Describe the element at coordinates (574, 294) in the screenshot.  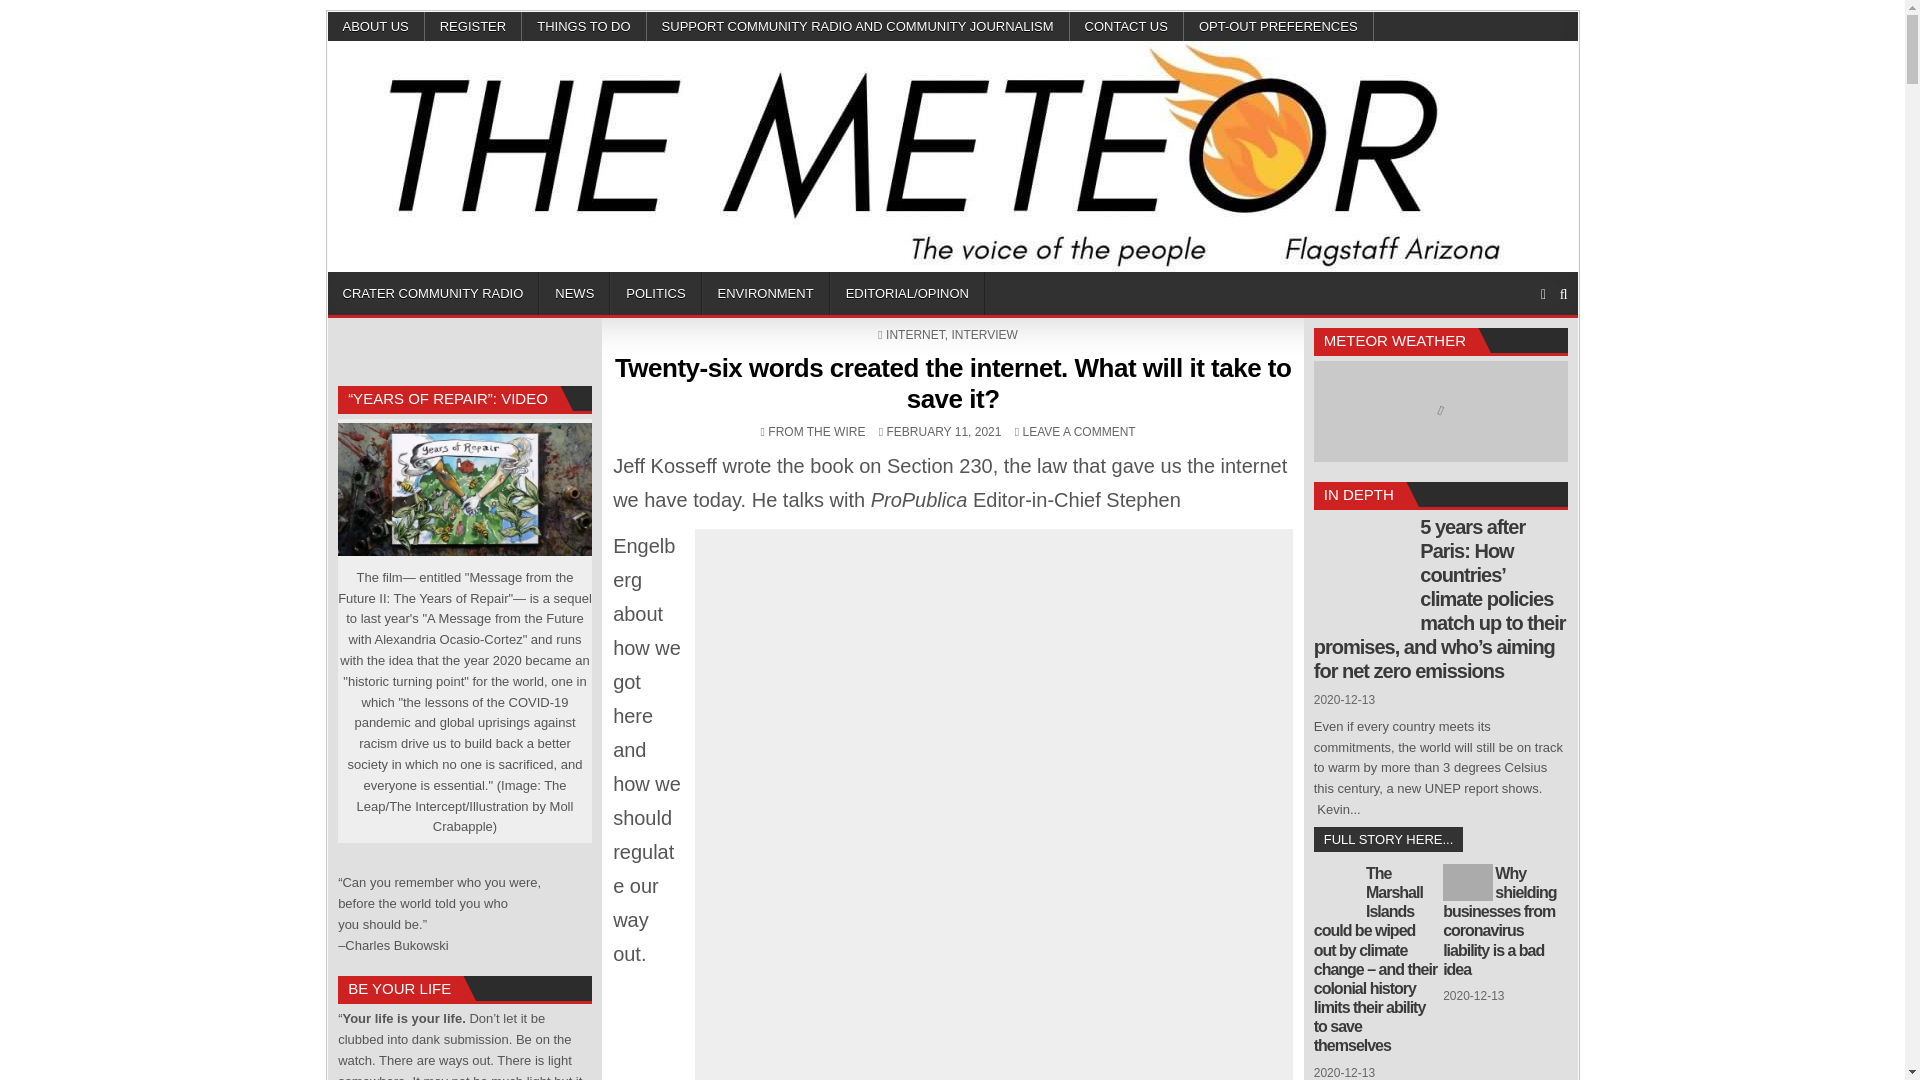
I see `NEWS` at that location.